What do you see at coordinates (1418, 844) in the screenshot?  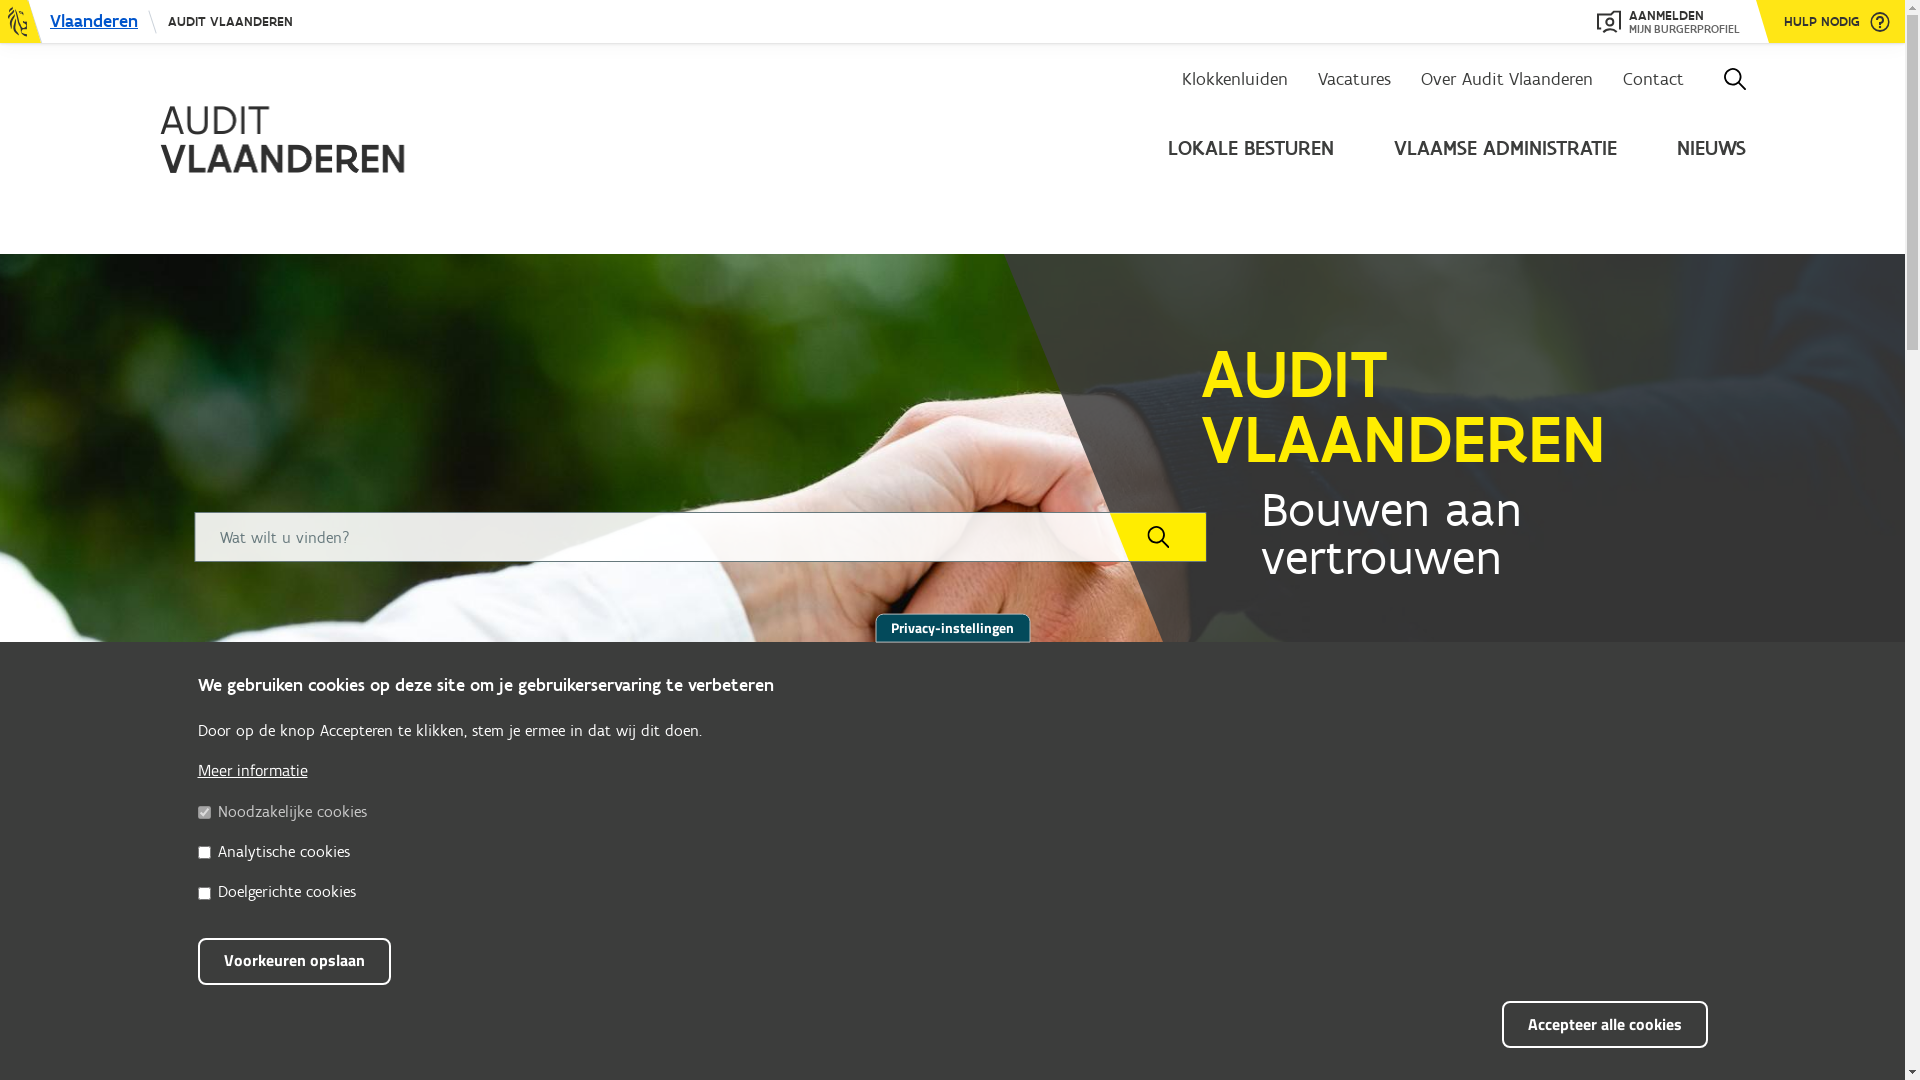 I see `GOEDE PRAKTIJKEN` at bounding box center [1418, 844].